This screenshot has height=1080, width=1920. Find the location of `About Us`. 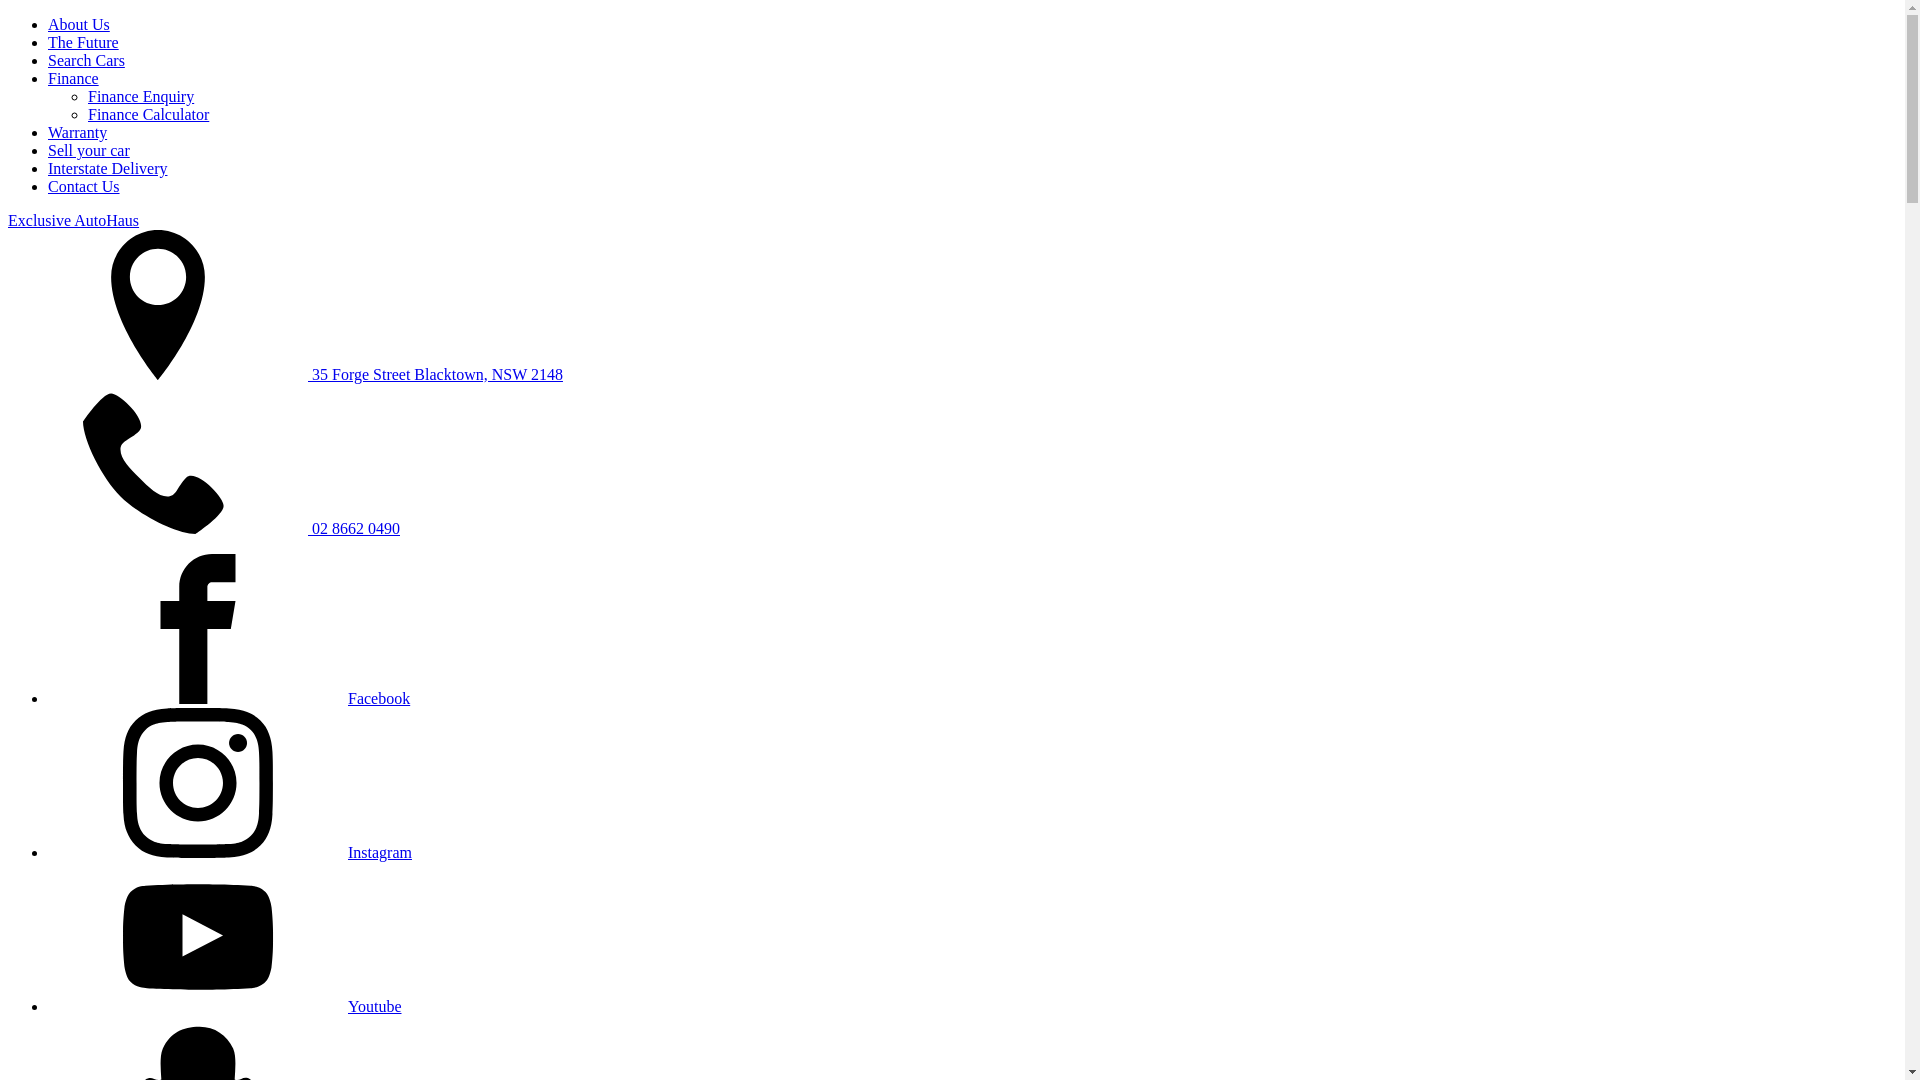

About Us is located at coordinates (79, 24).